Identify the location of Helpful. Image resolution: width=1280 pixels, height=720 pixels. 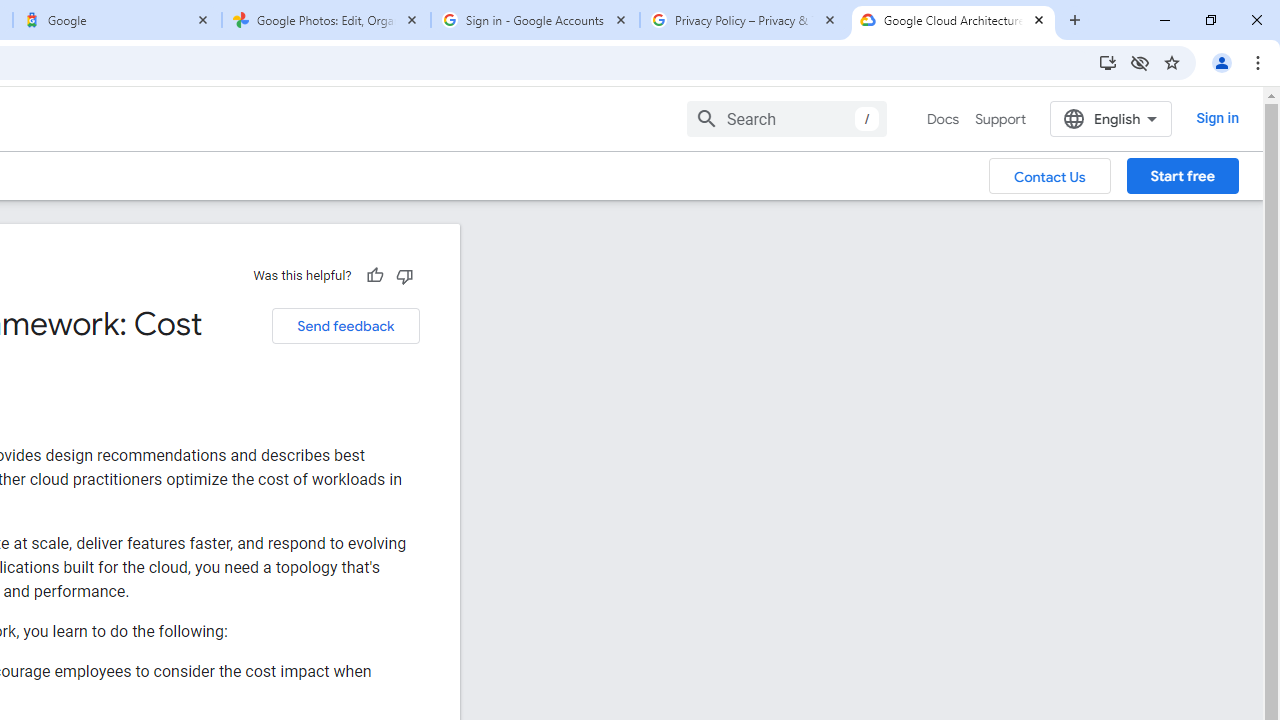
(374, 275).